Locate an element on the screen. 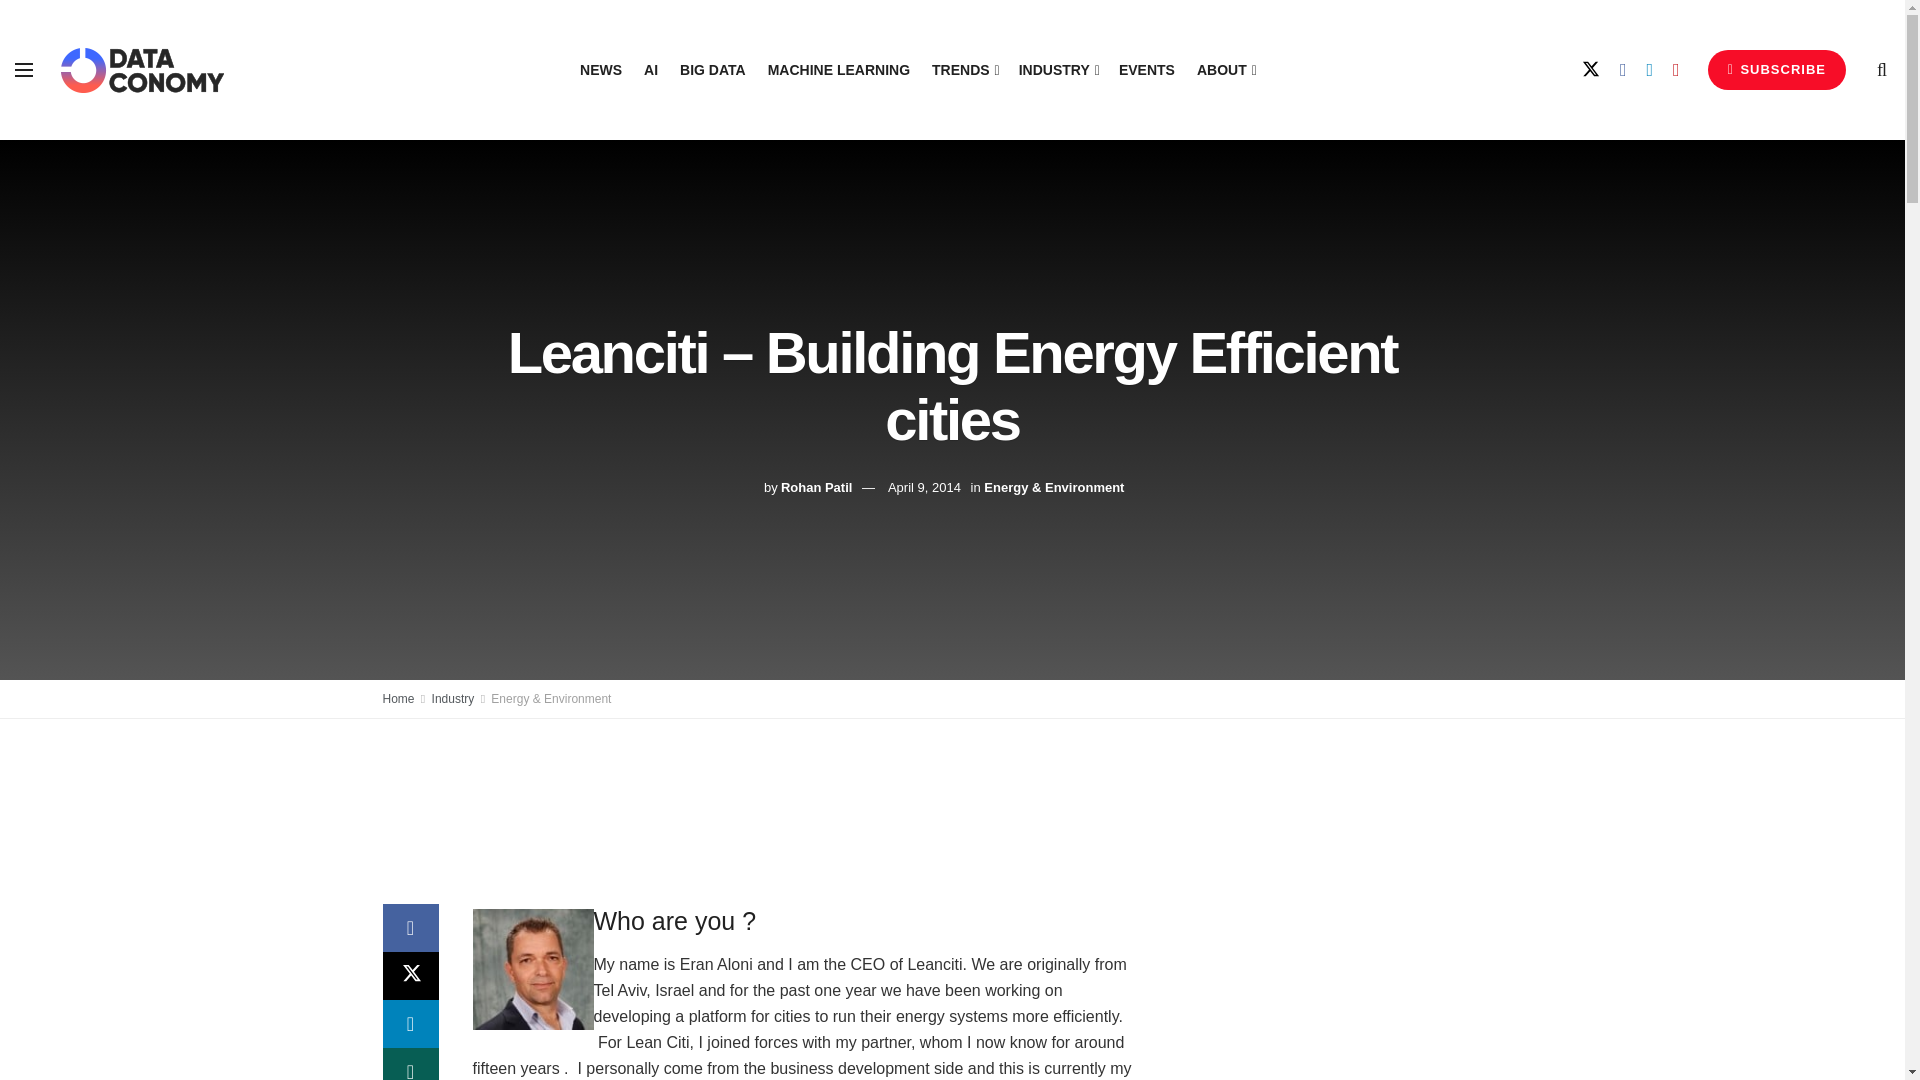 This screenshot has height=1080, width=1920. NEWS is located at coordinates (600, 70).